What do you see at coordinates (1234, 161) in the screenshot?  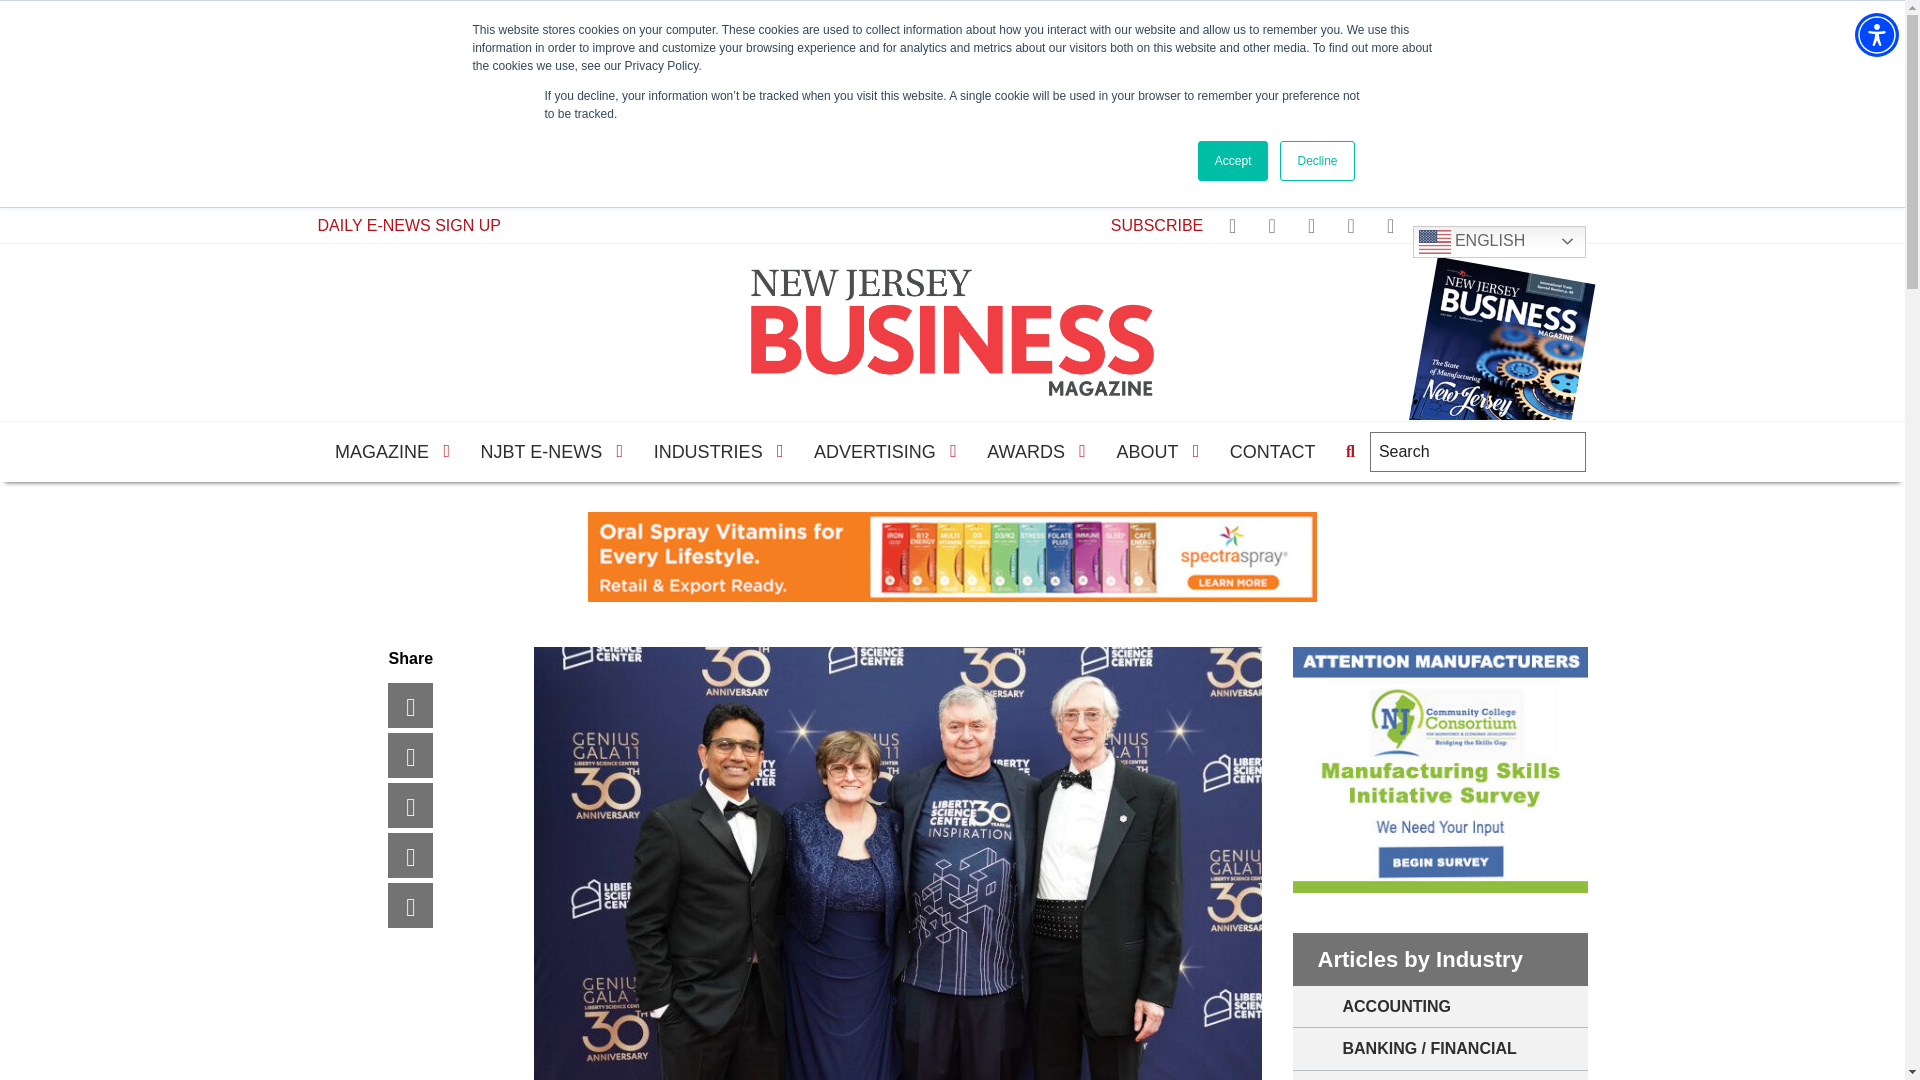 I see `Accept` at bounding box center [1234, 161].